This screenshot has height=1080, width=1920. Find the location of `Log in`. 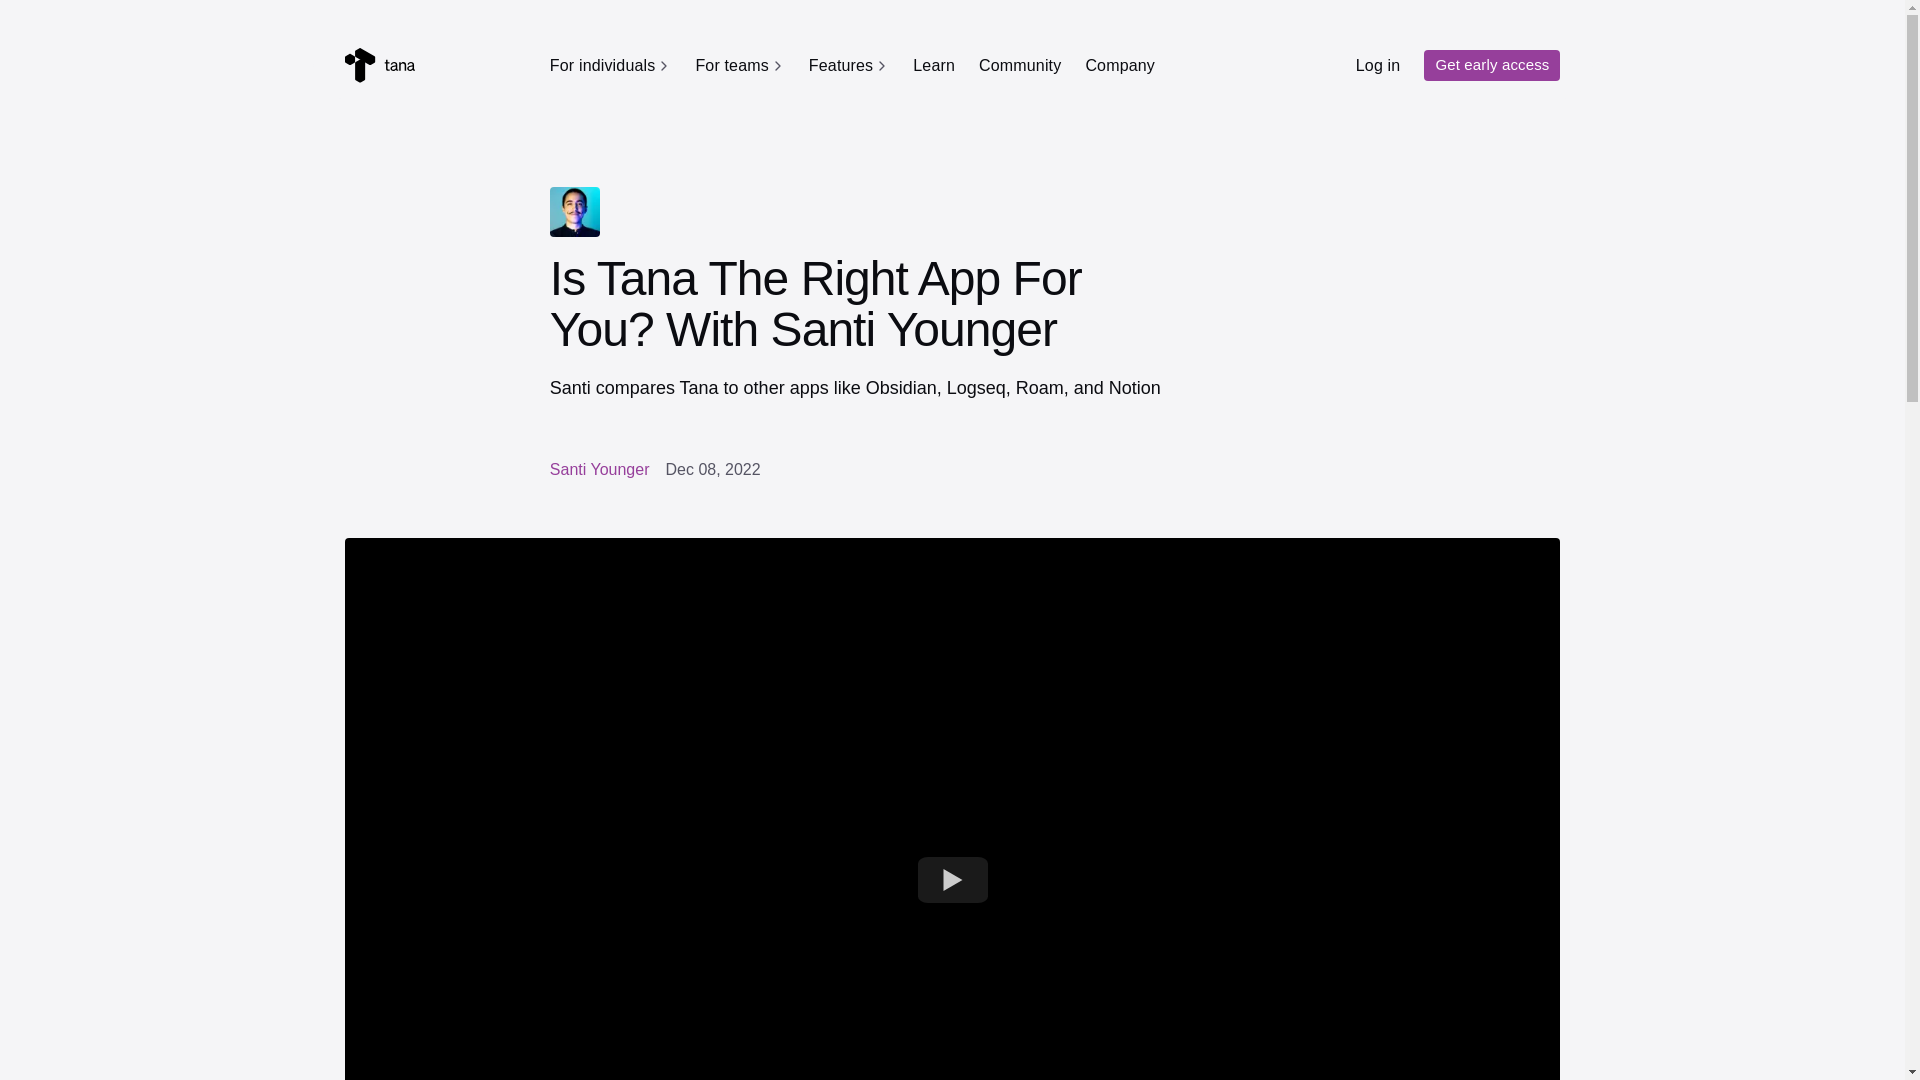

Log in is located at coordinates (1378, 64).